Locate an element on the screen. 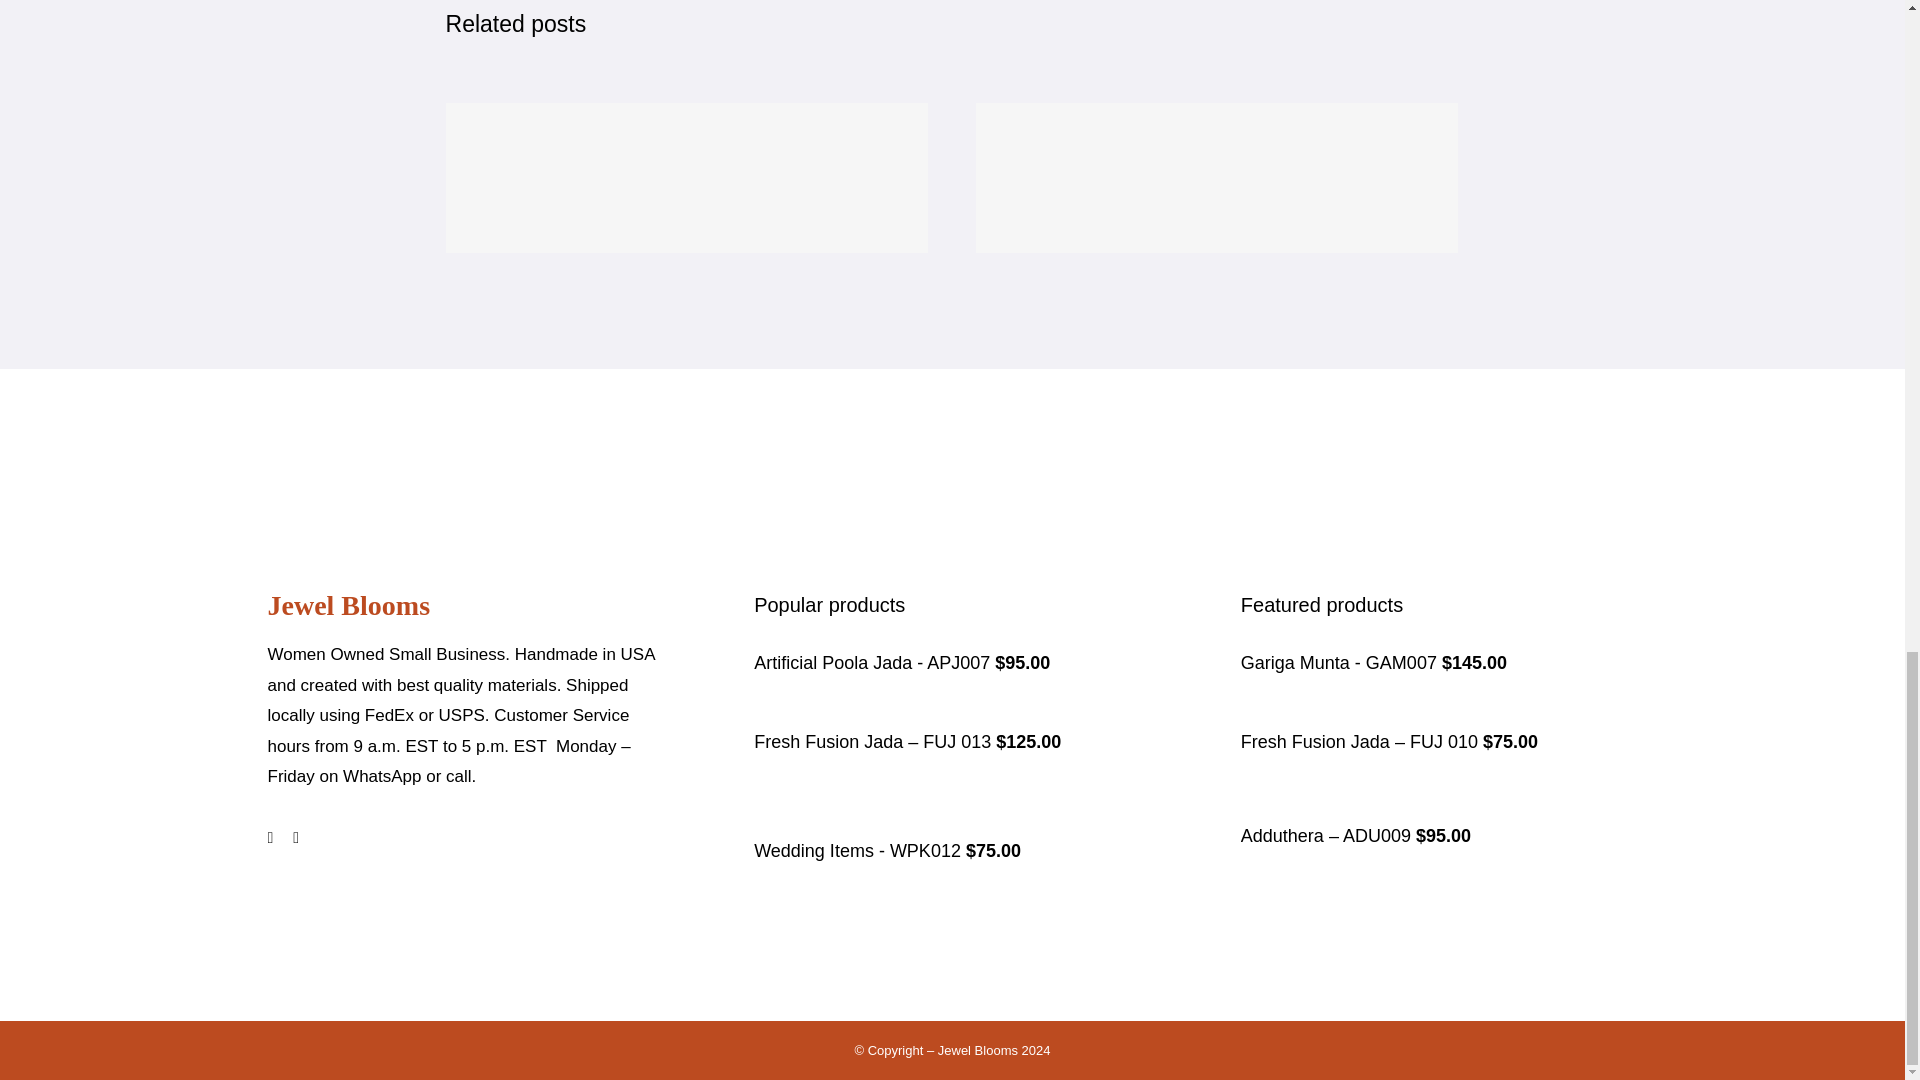  Wedding Items - WPK012 is located at coordinates (860, 850).